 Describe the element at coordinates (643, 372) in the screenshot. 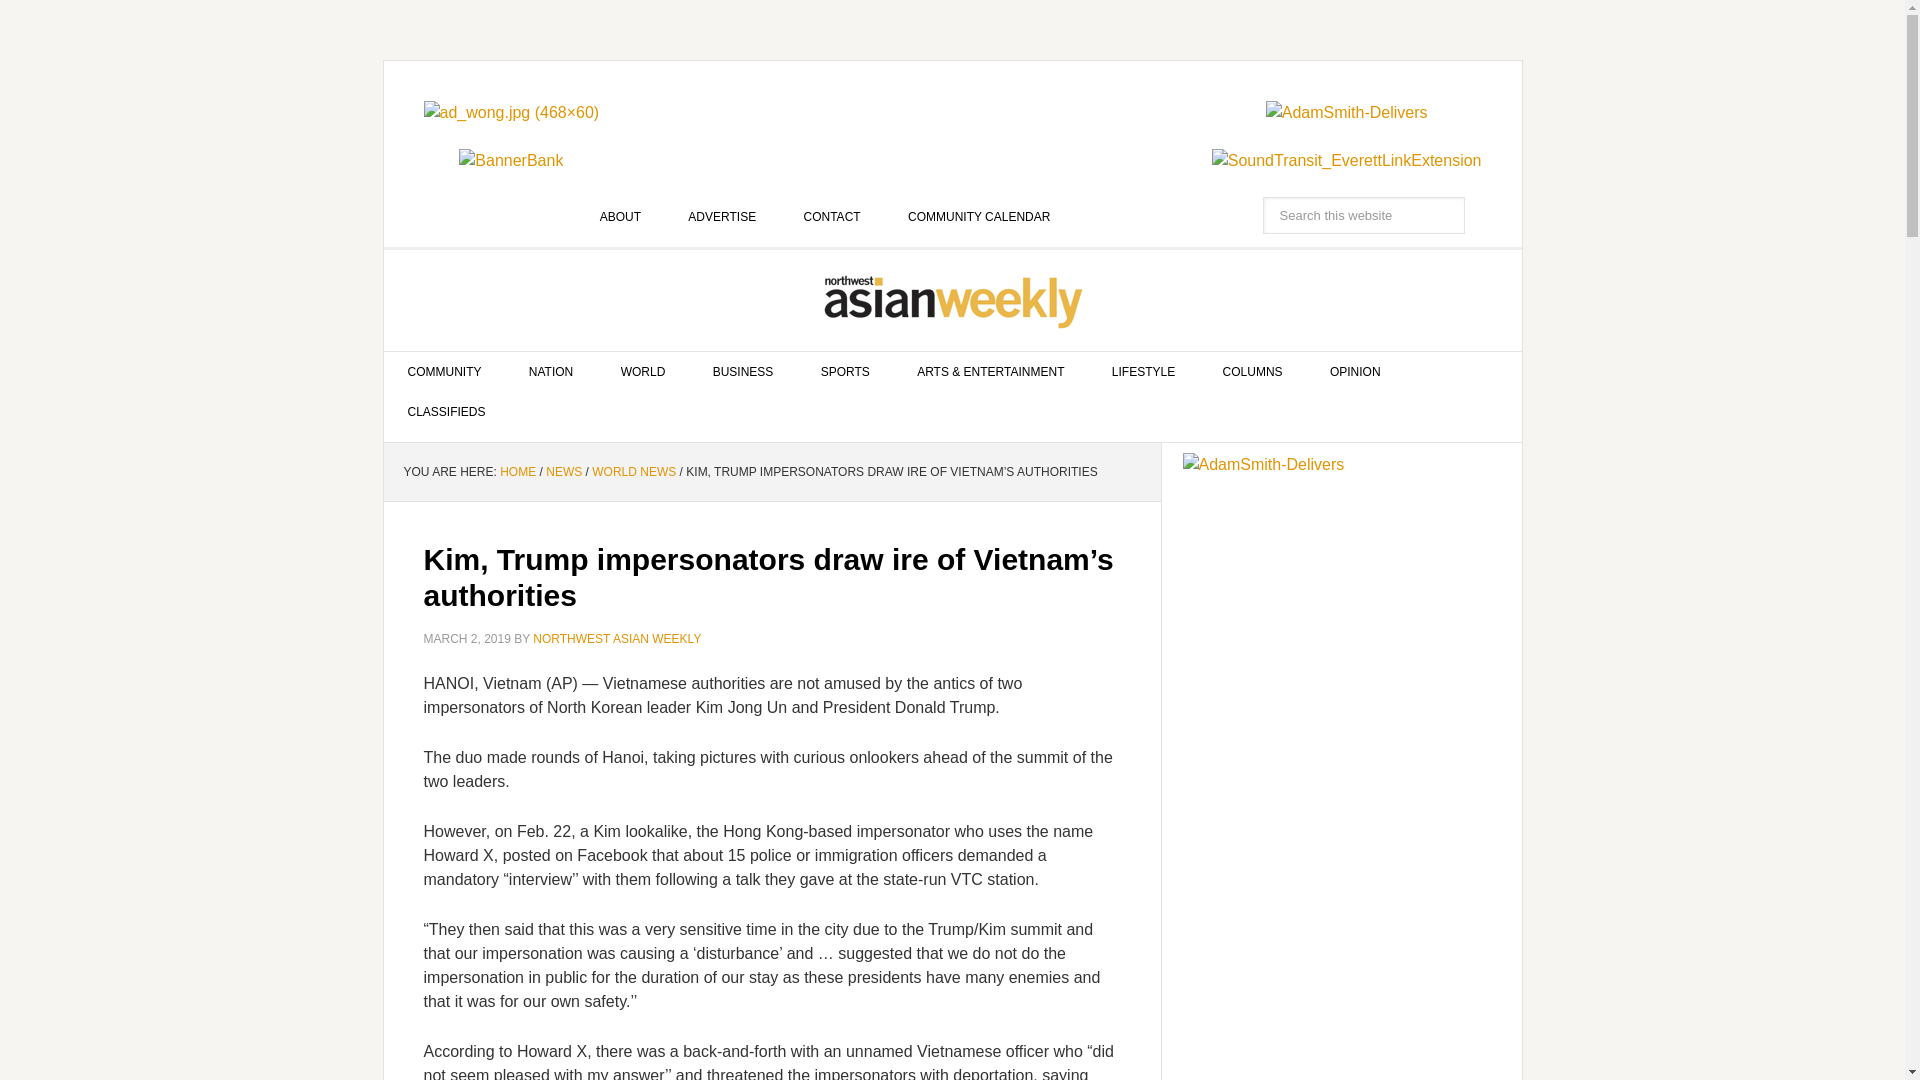

I see `WORLD` at that location.